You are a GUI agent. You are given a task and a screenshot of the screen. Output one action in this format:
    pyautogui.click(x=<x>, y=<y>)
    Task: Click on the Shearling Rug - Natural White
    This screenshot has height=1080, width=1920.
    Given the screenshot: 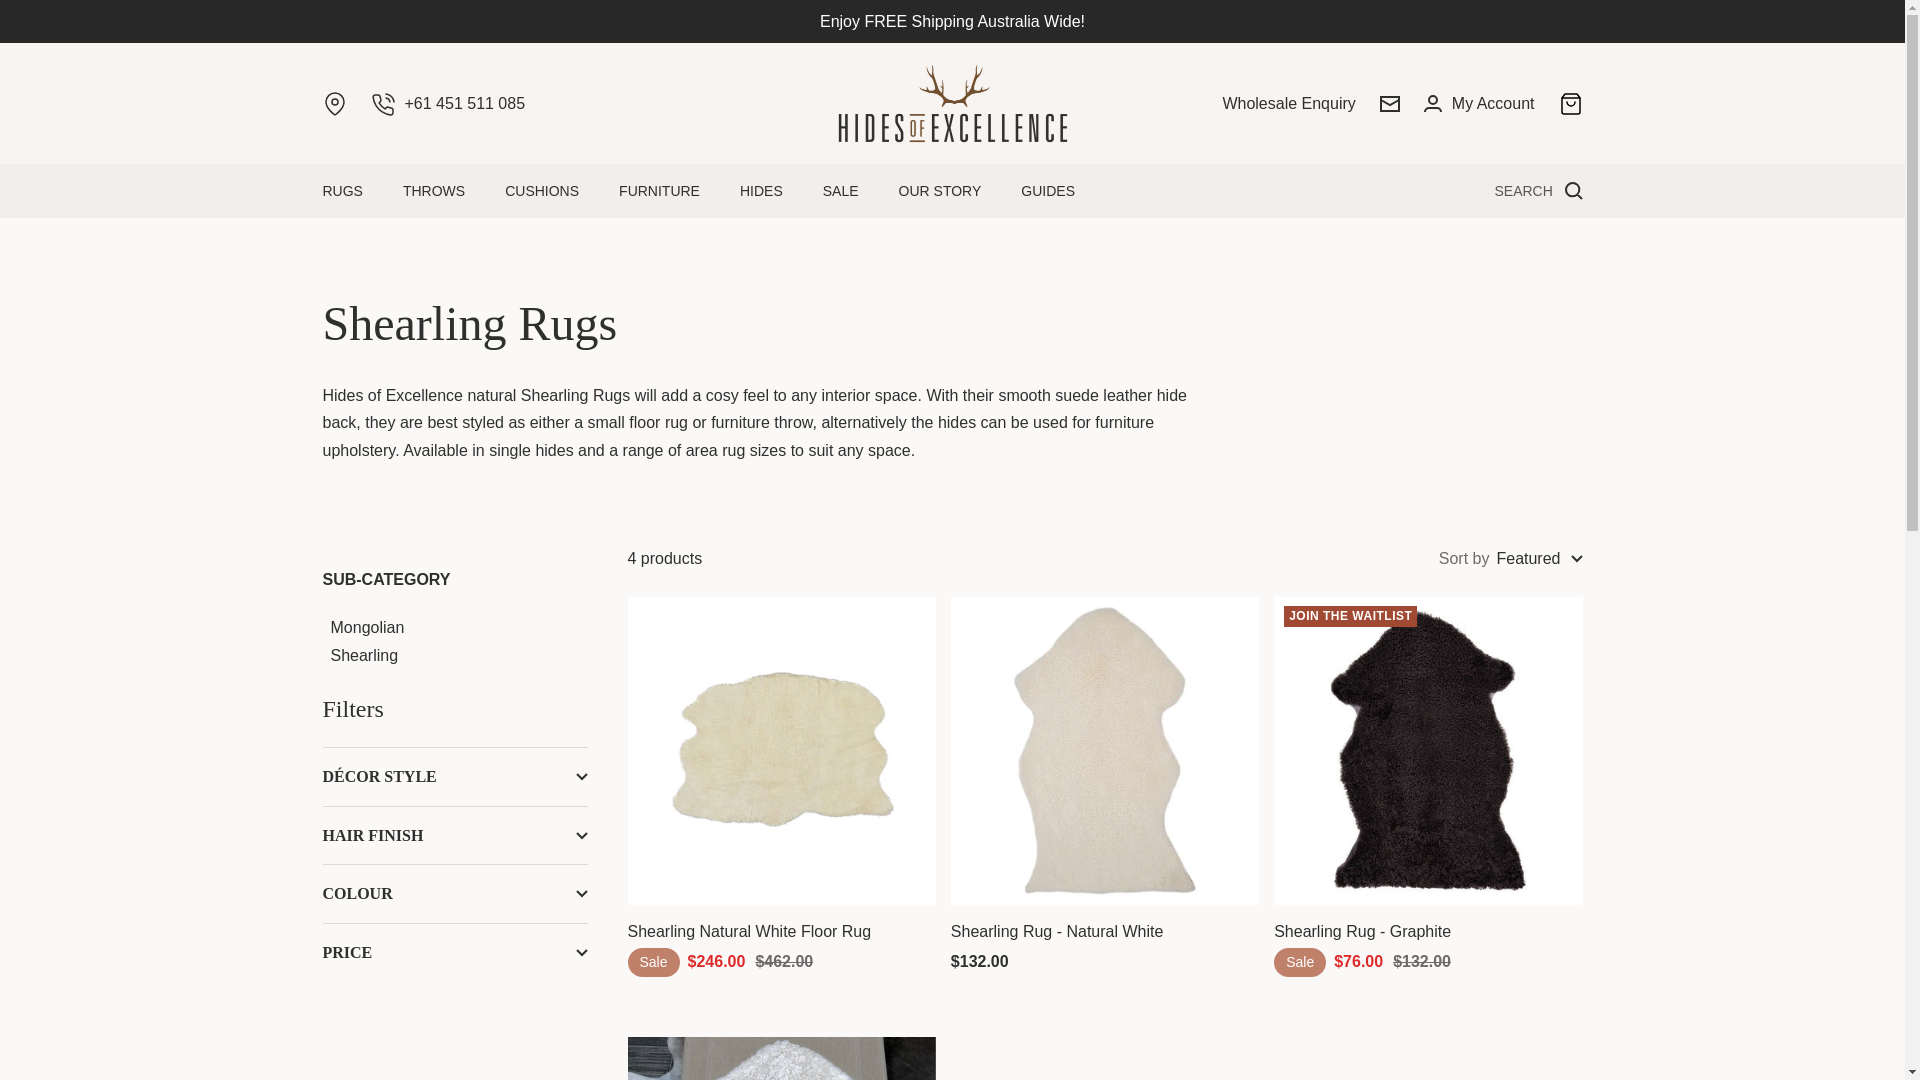 What is the action you would take?
    pyautogui.click(x=1104, y=932)
    